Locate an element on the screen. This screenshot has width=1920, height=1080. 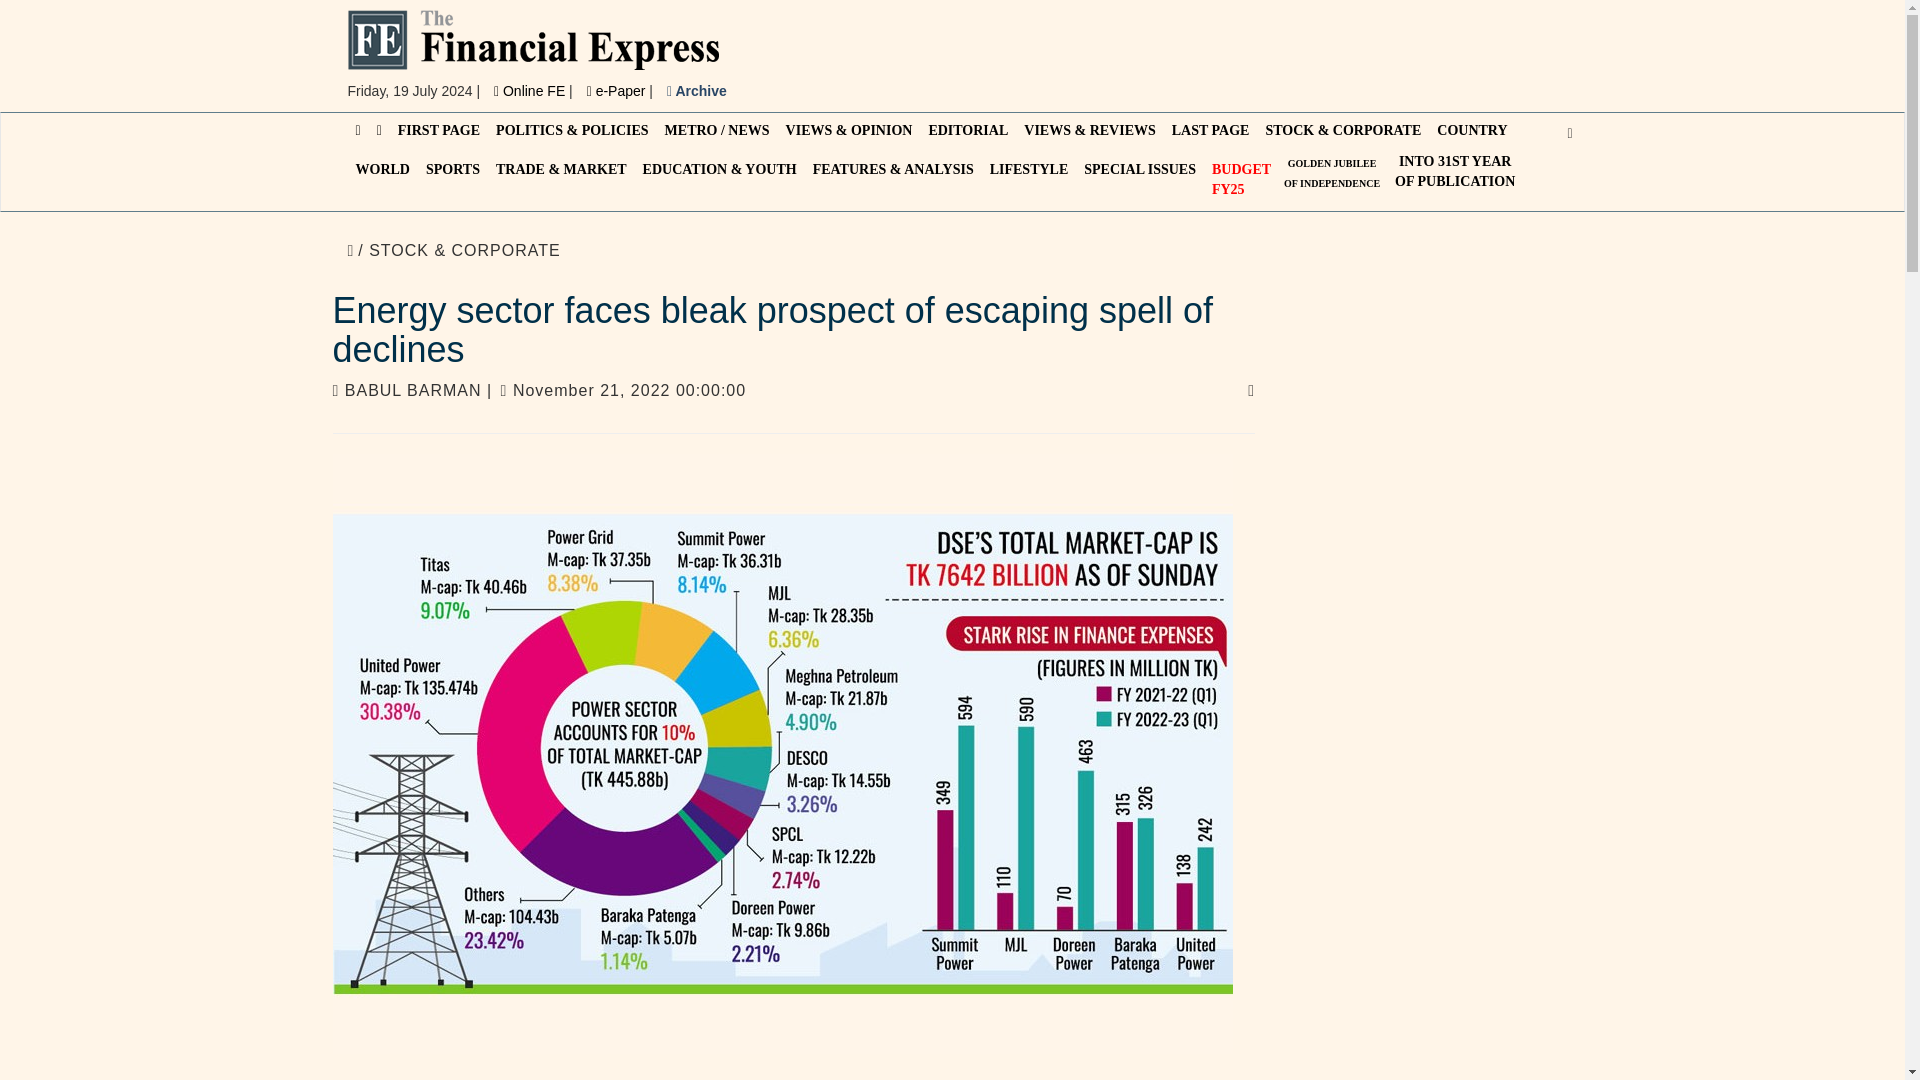
EDITORIAL is located at coordinates (967, 131).